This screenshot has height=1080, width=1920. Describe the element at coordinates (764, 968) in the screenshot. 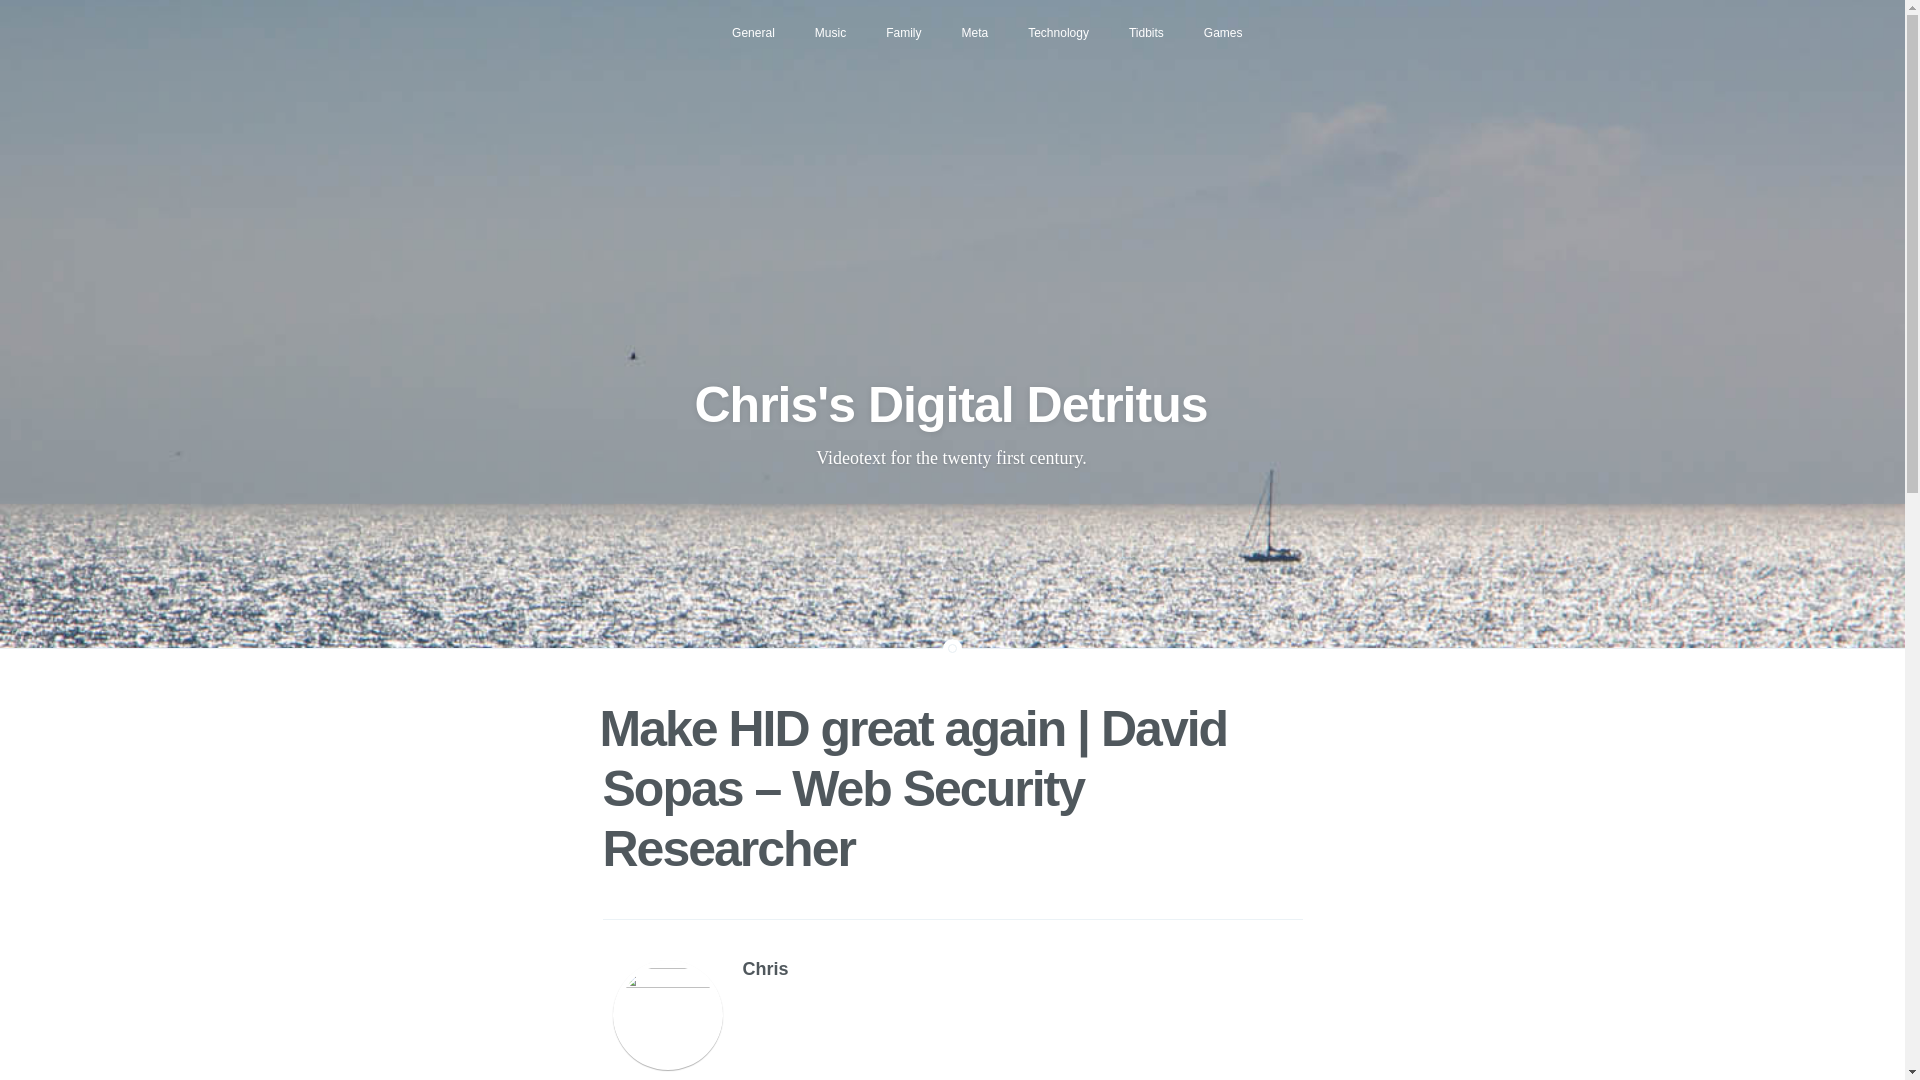

I see `Chris` at that location.